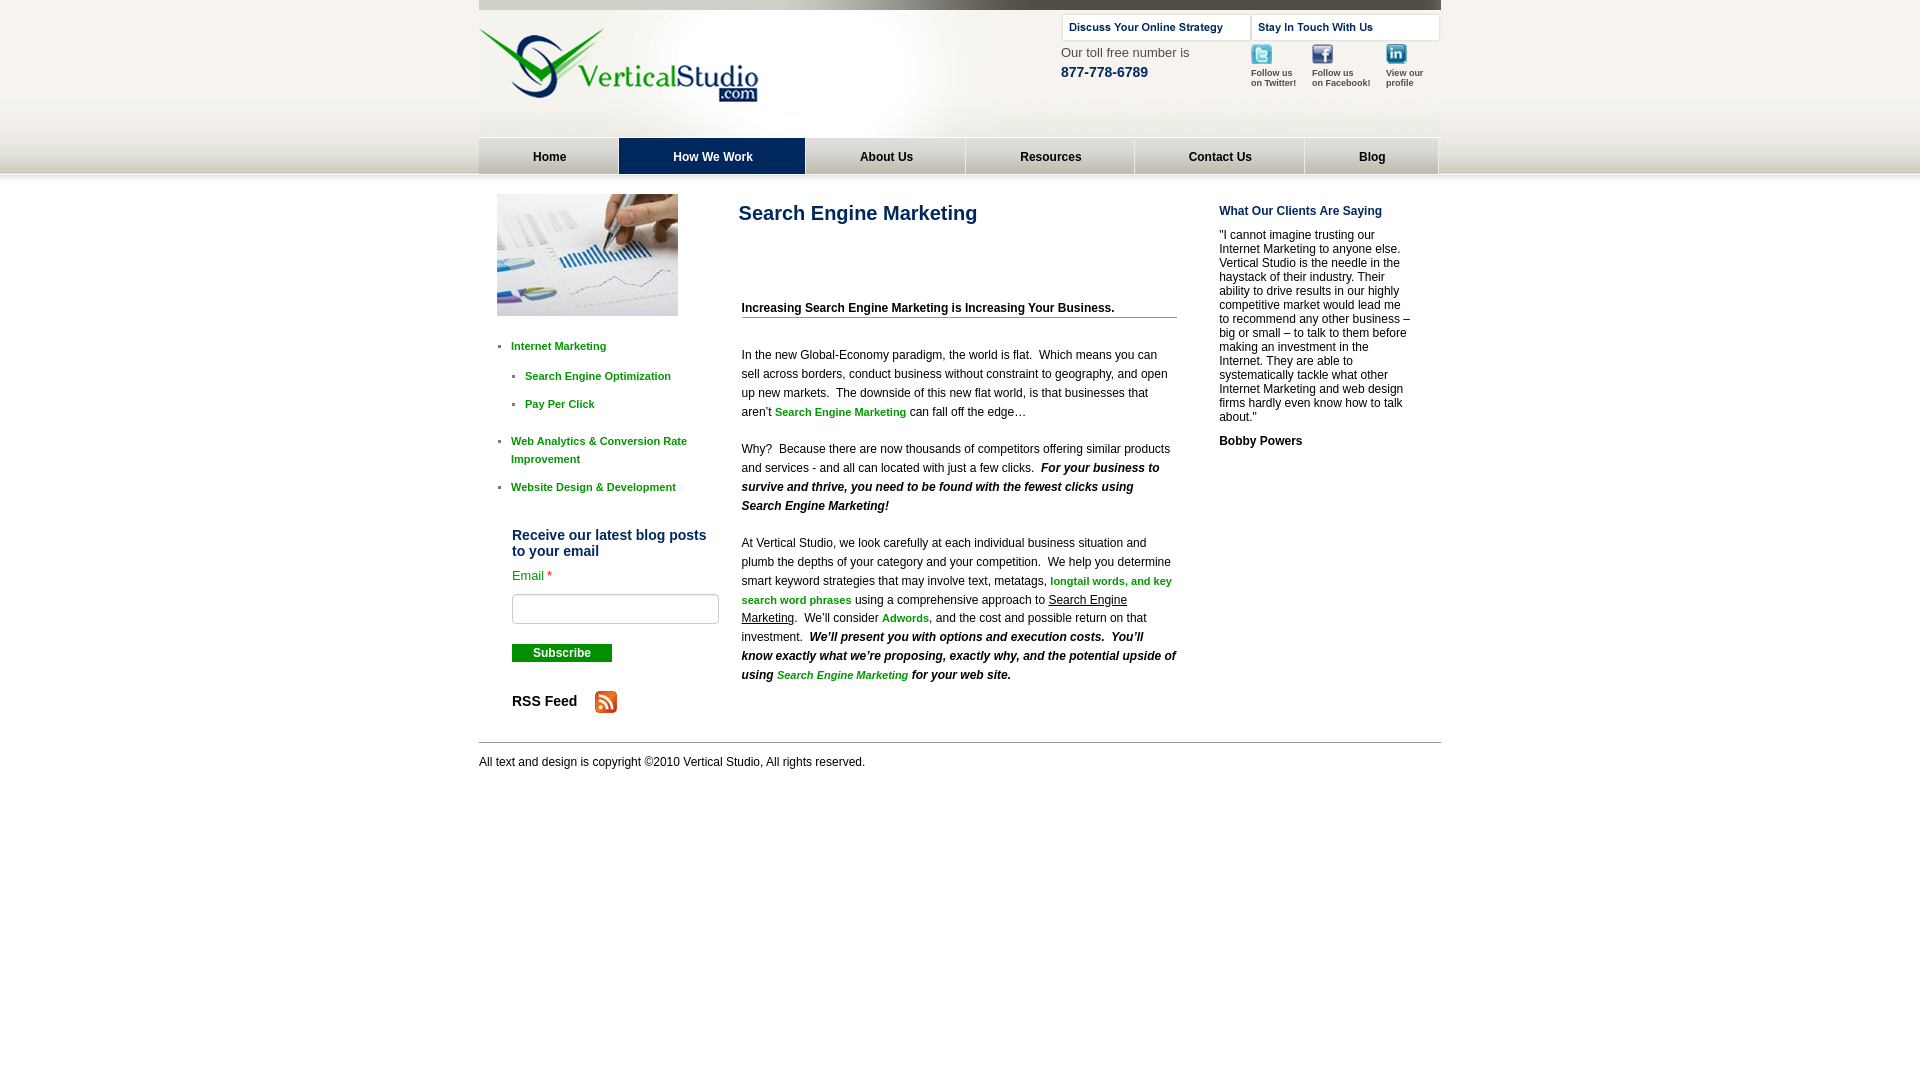 This screenshot has height=1080, width=1920. I want to click on RSS Feed, so click(606, 702).